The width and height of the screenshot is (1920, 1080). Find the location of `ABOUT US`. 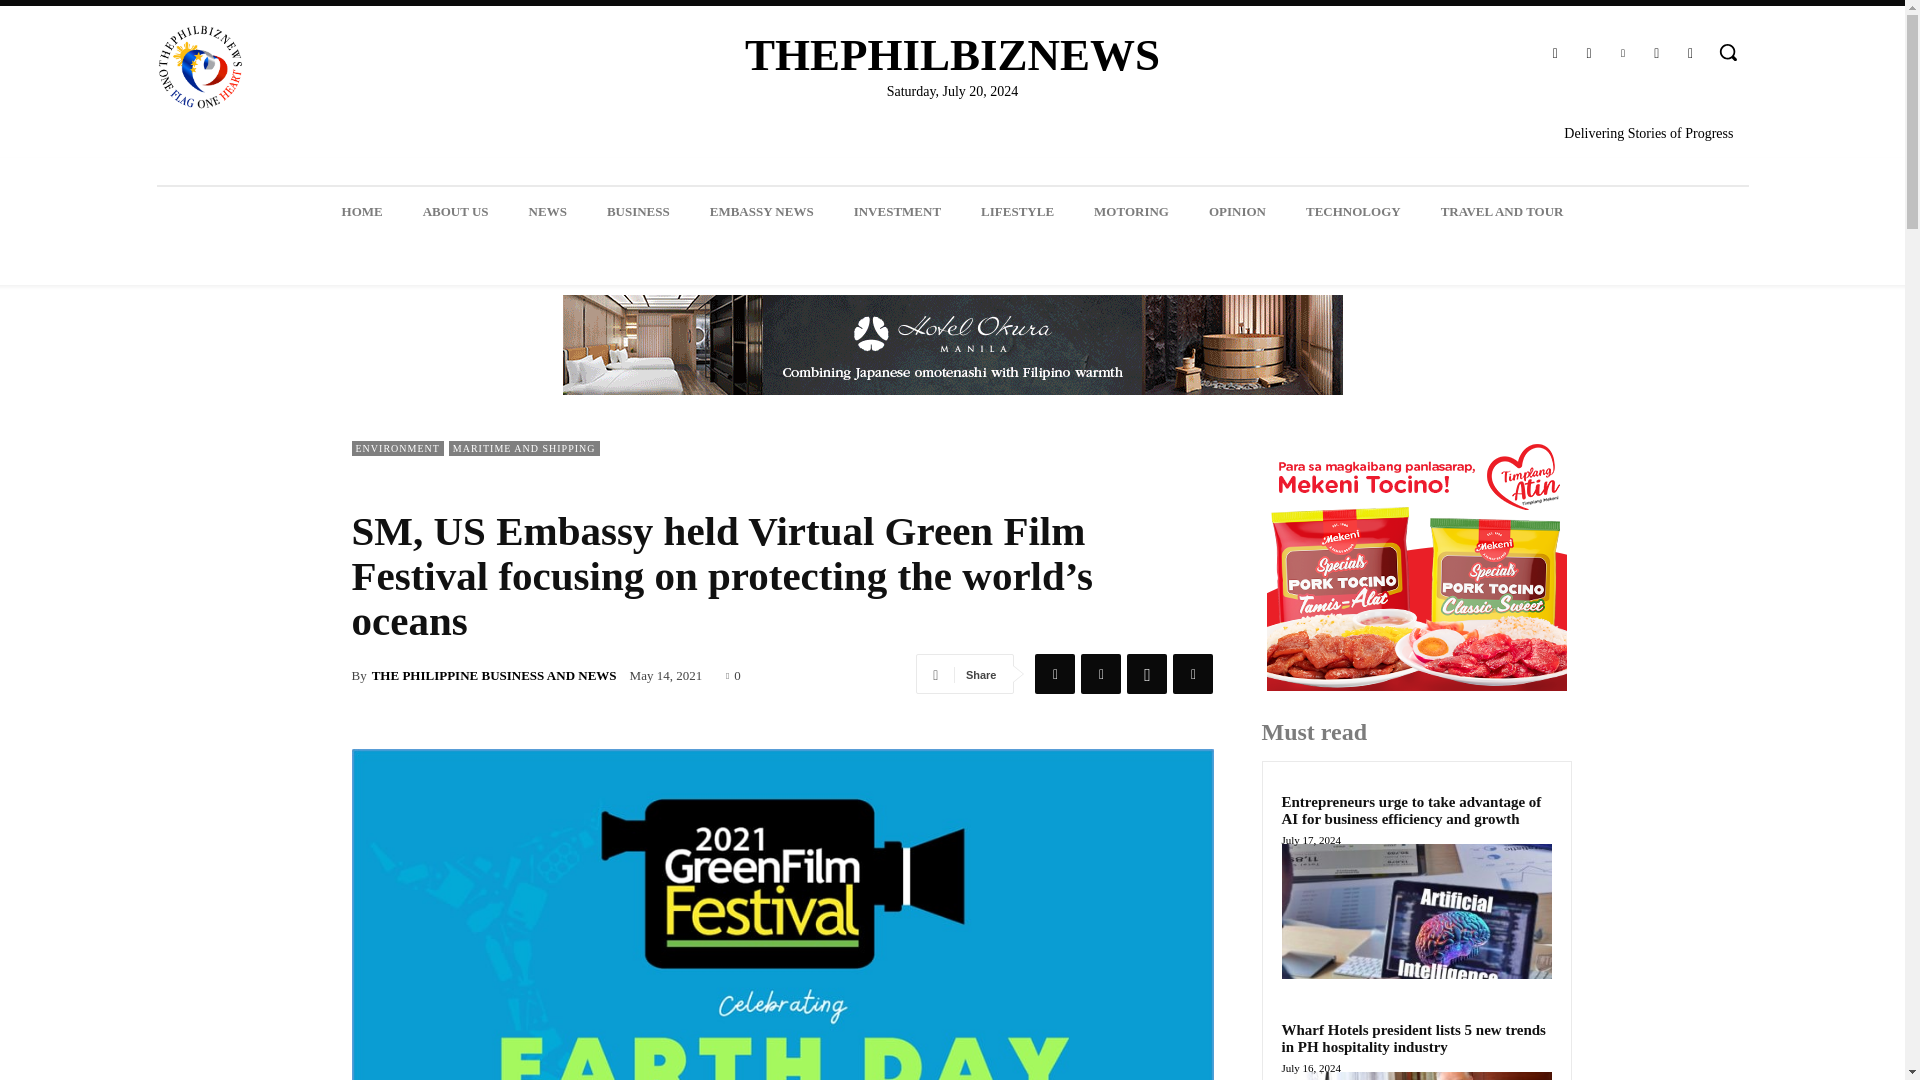

ABOUT US is located at coordinates (456, 211).